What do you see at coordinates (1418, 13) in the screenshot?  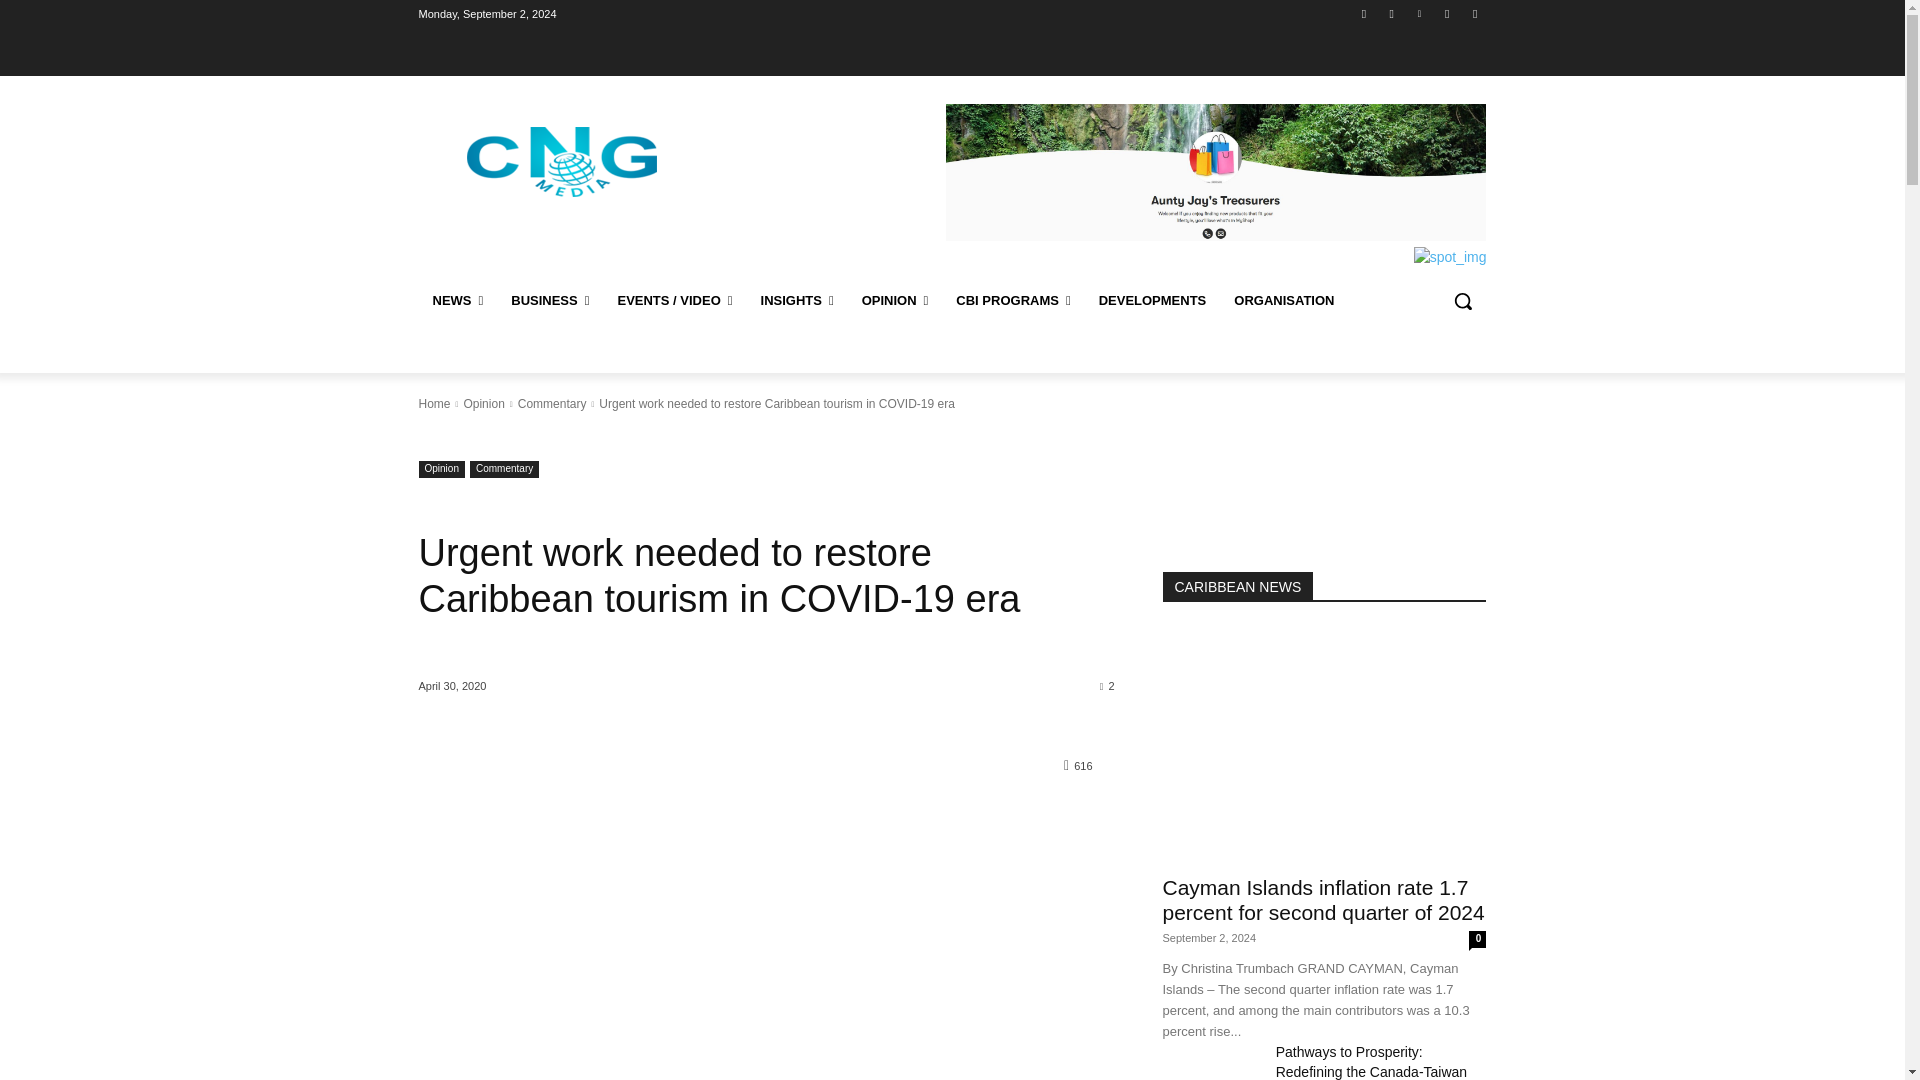 I see `Linkedin` at bounding box center [1418, 13].